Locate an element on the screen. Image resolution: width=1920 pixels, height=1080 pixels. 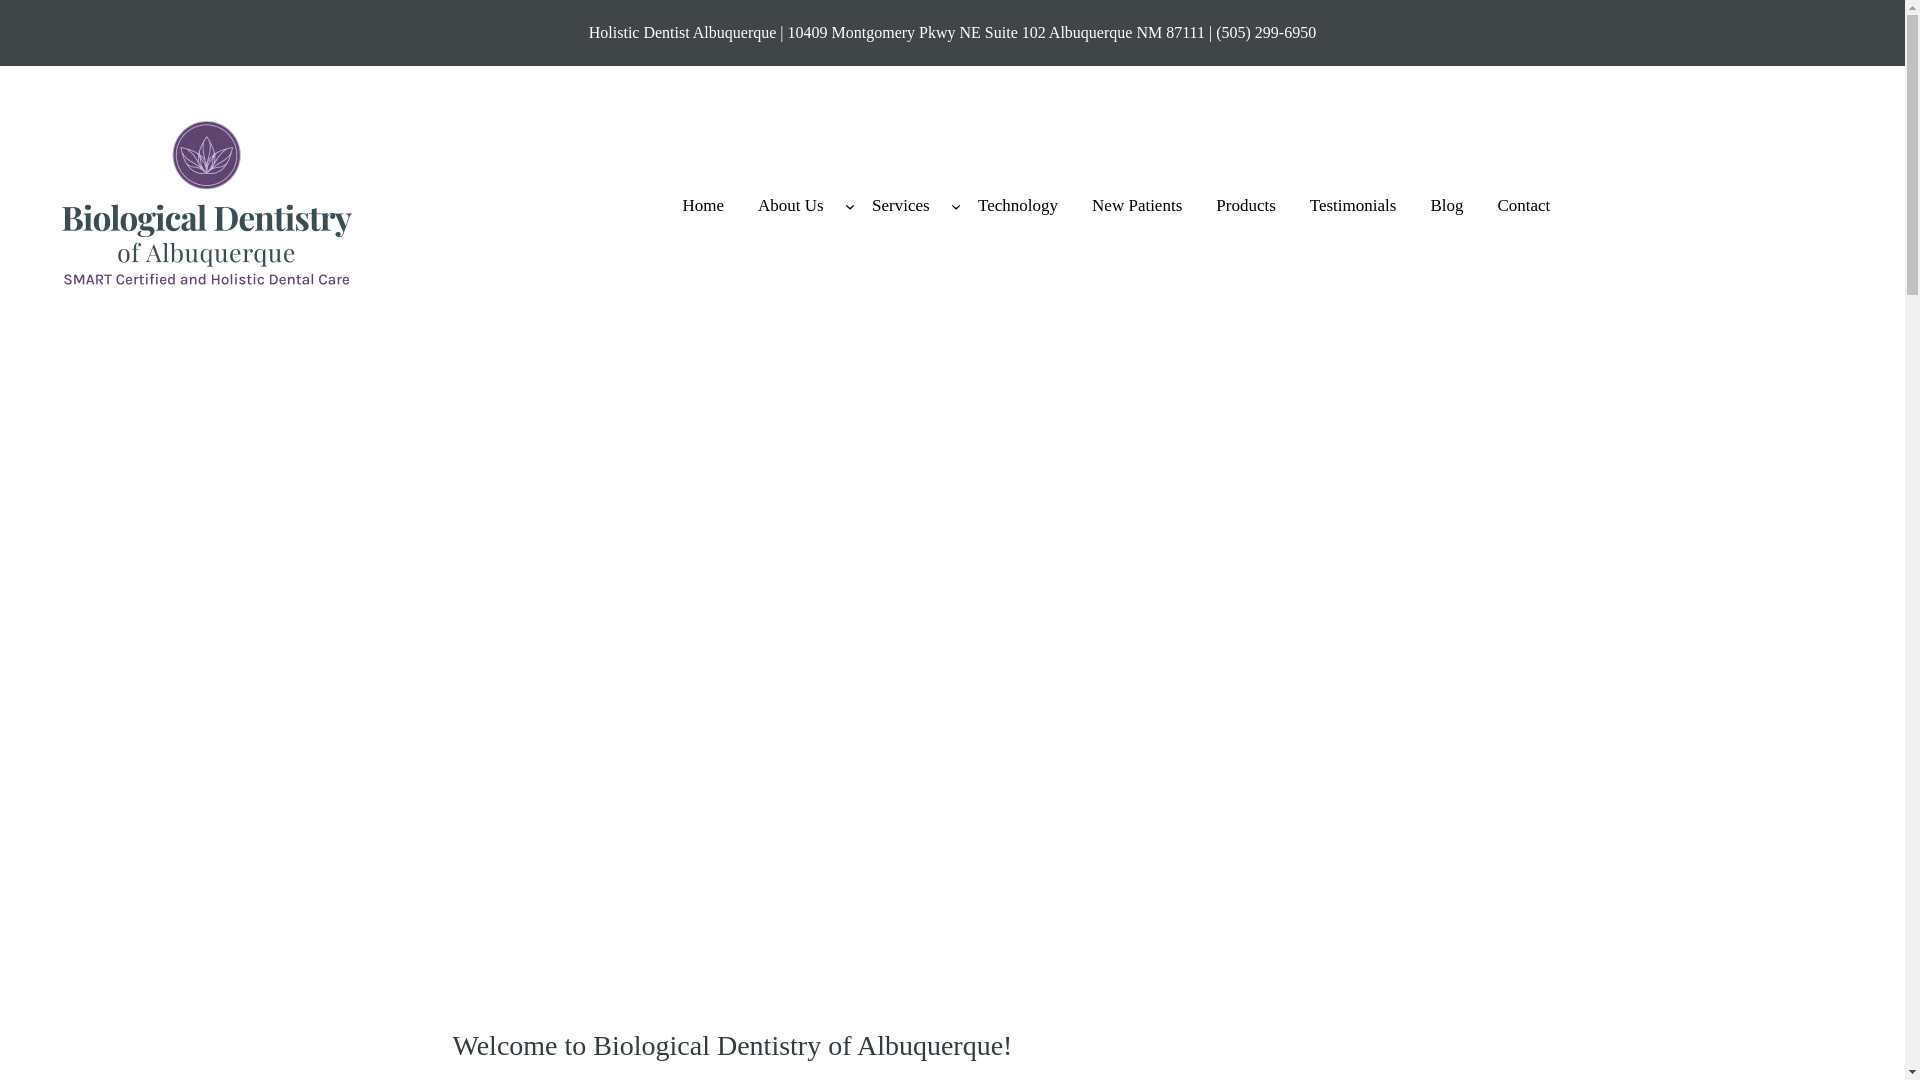
Home is located at coordinates (702, 204).